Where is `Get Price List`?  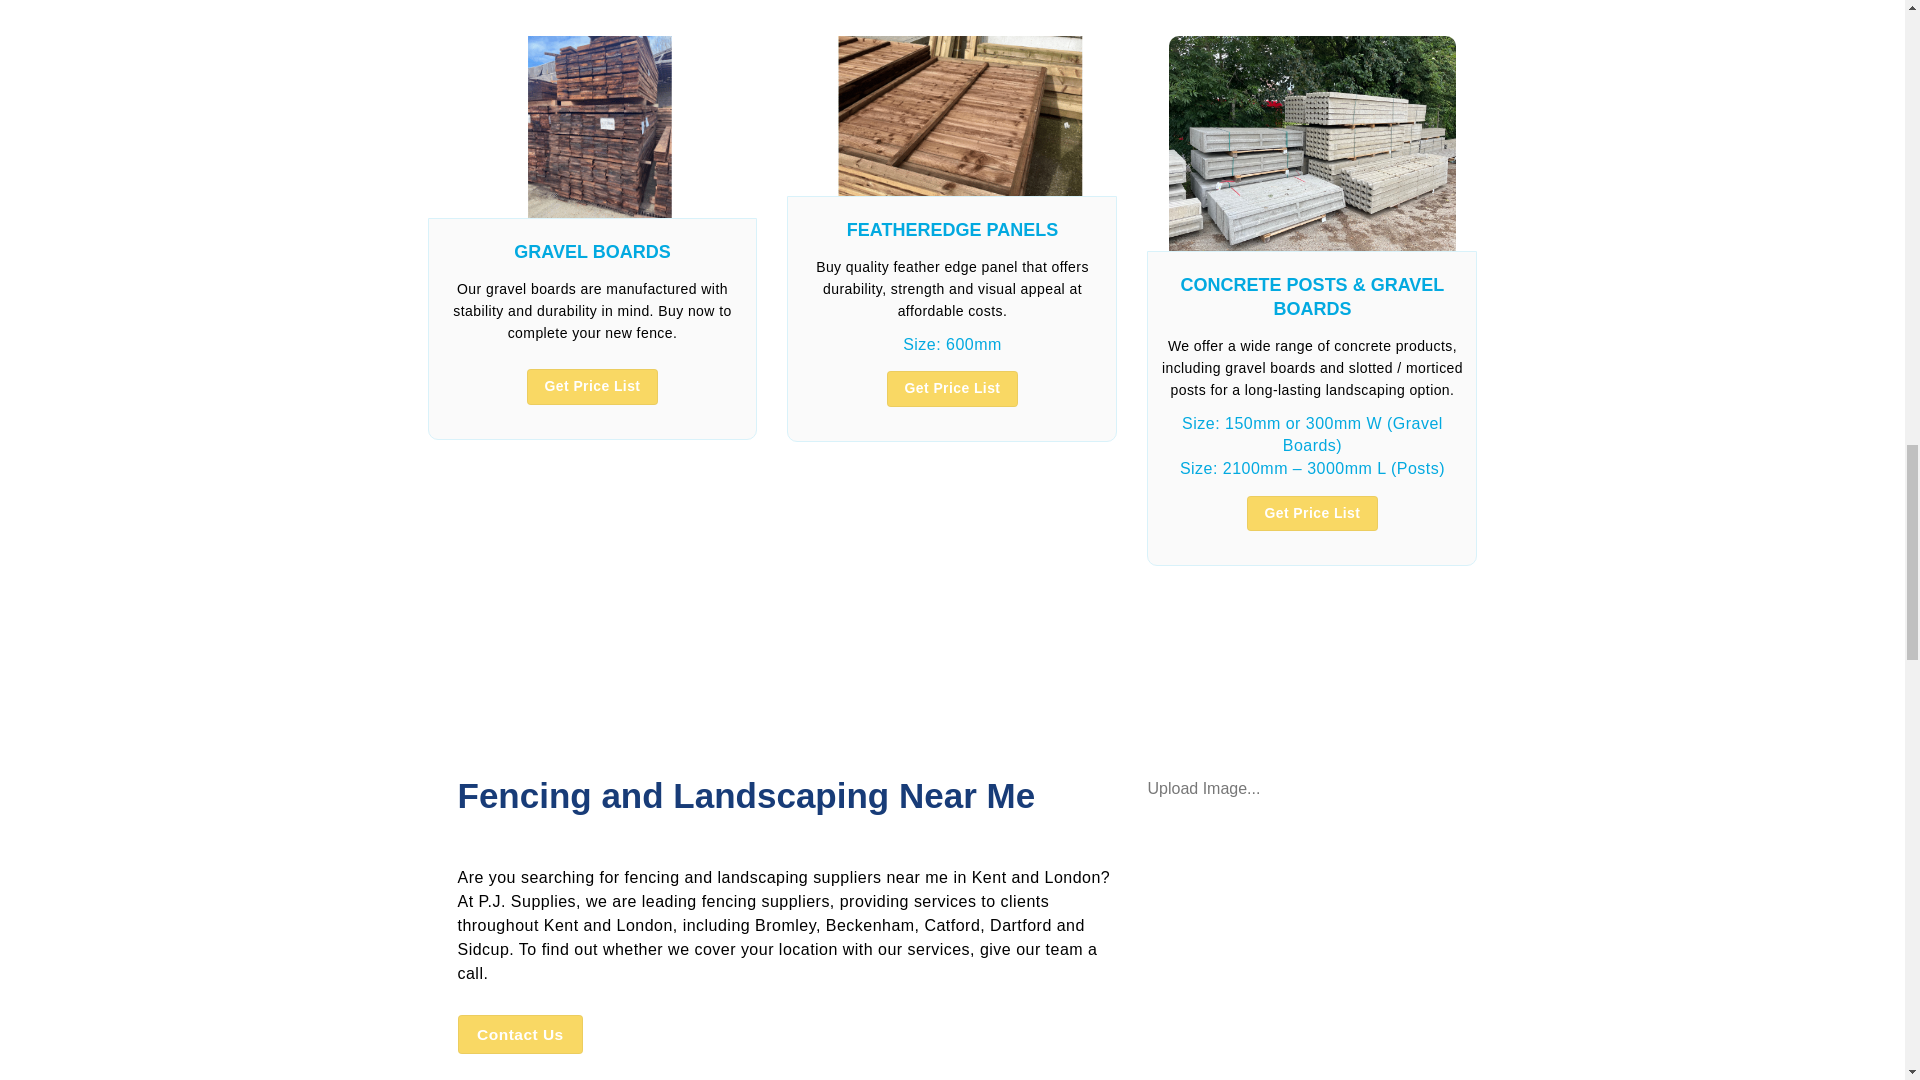
Get Price List is located at coordinates (592, 387).